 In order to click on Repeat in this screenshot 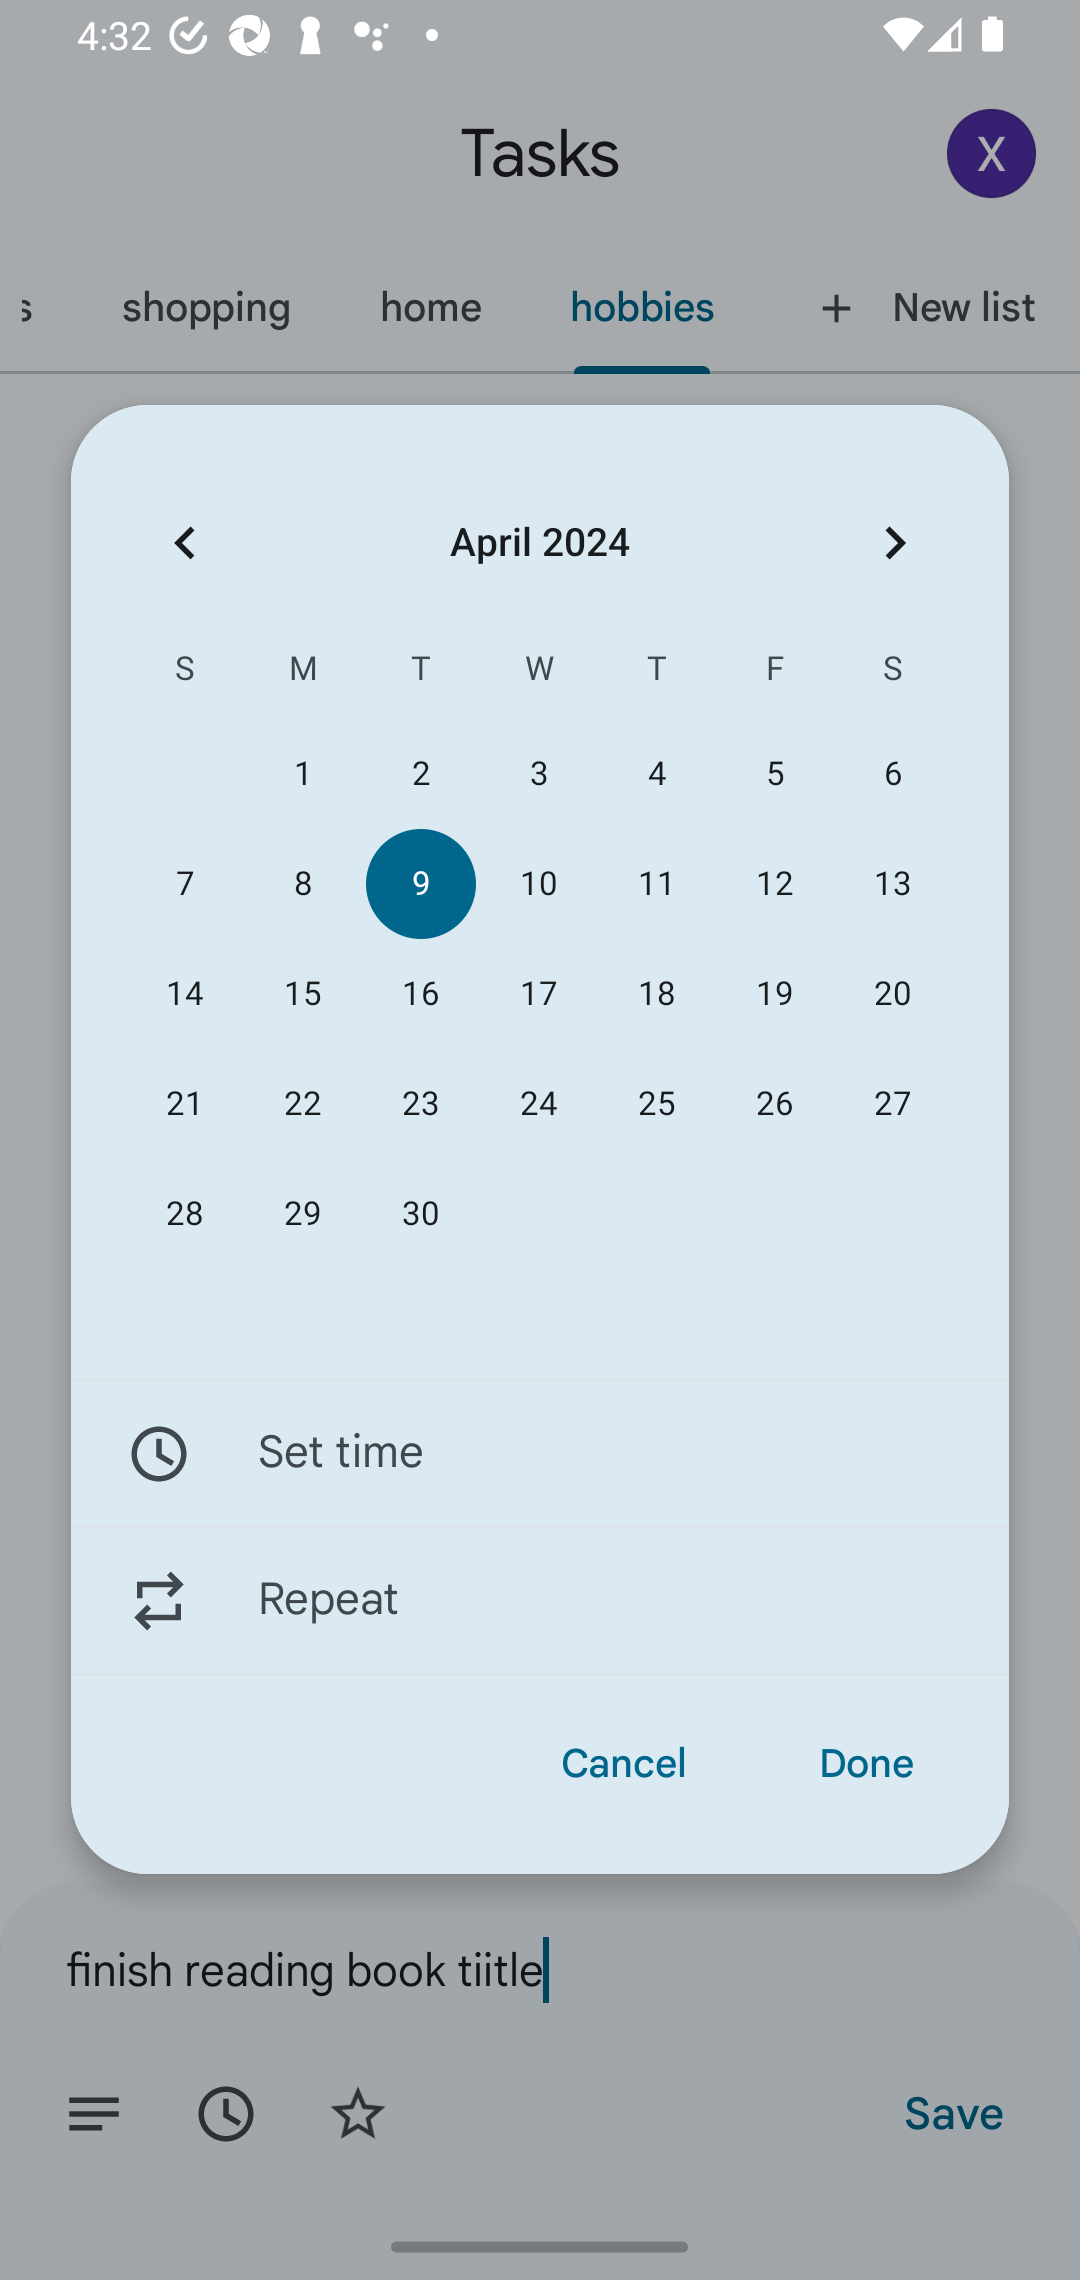, I will do `click(540, 1601)`.